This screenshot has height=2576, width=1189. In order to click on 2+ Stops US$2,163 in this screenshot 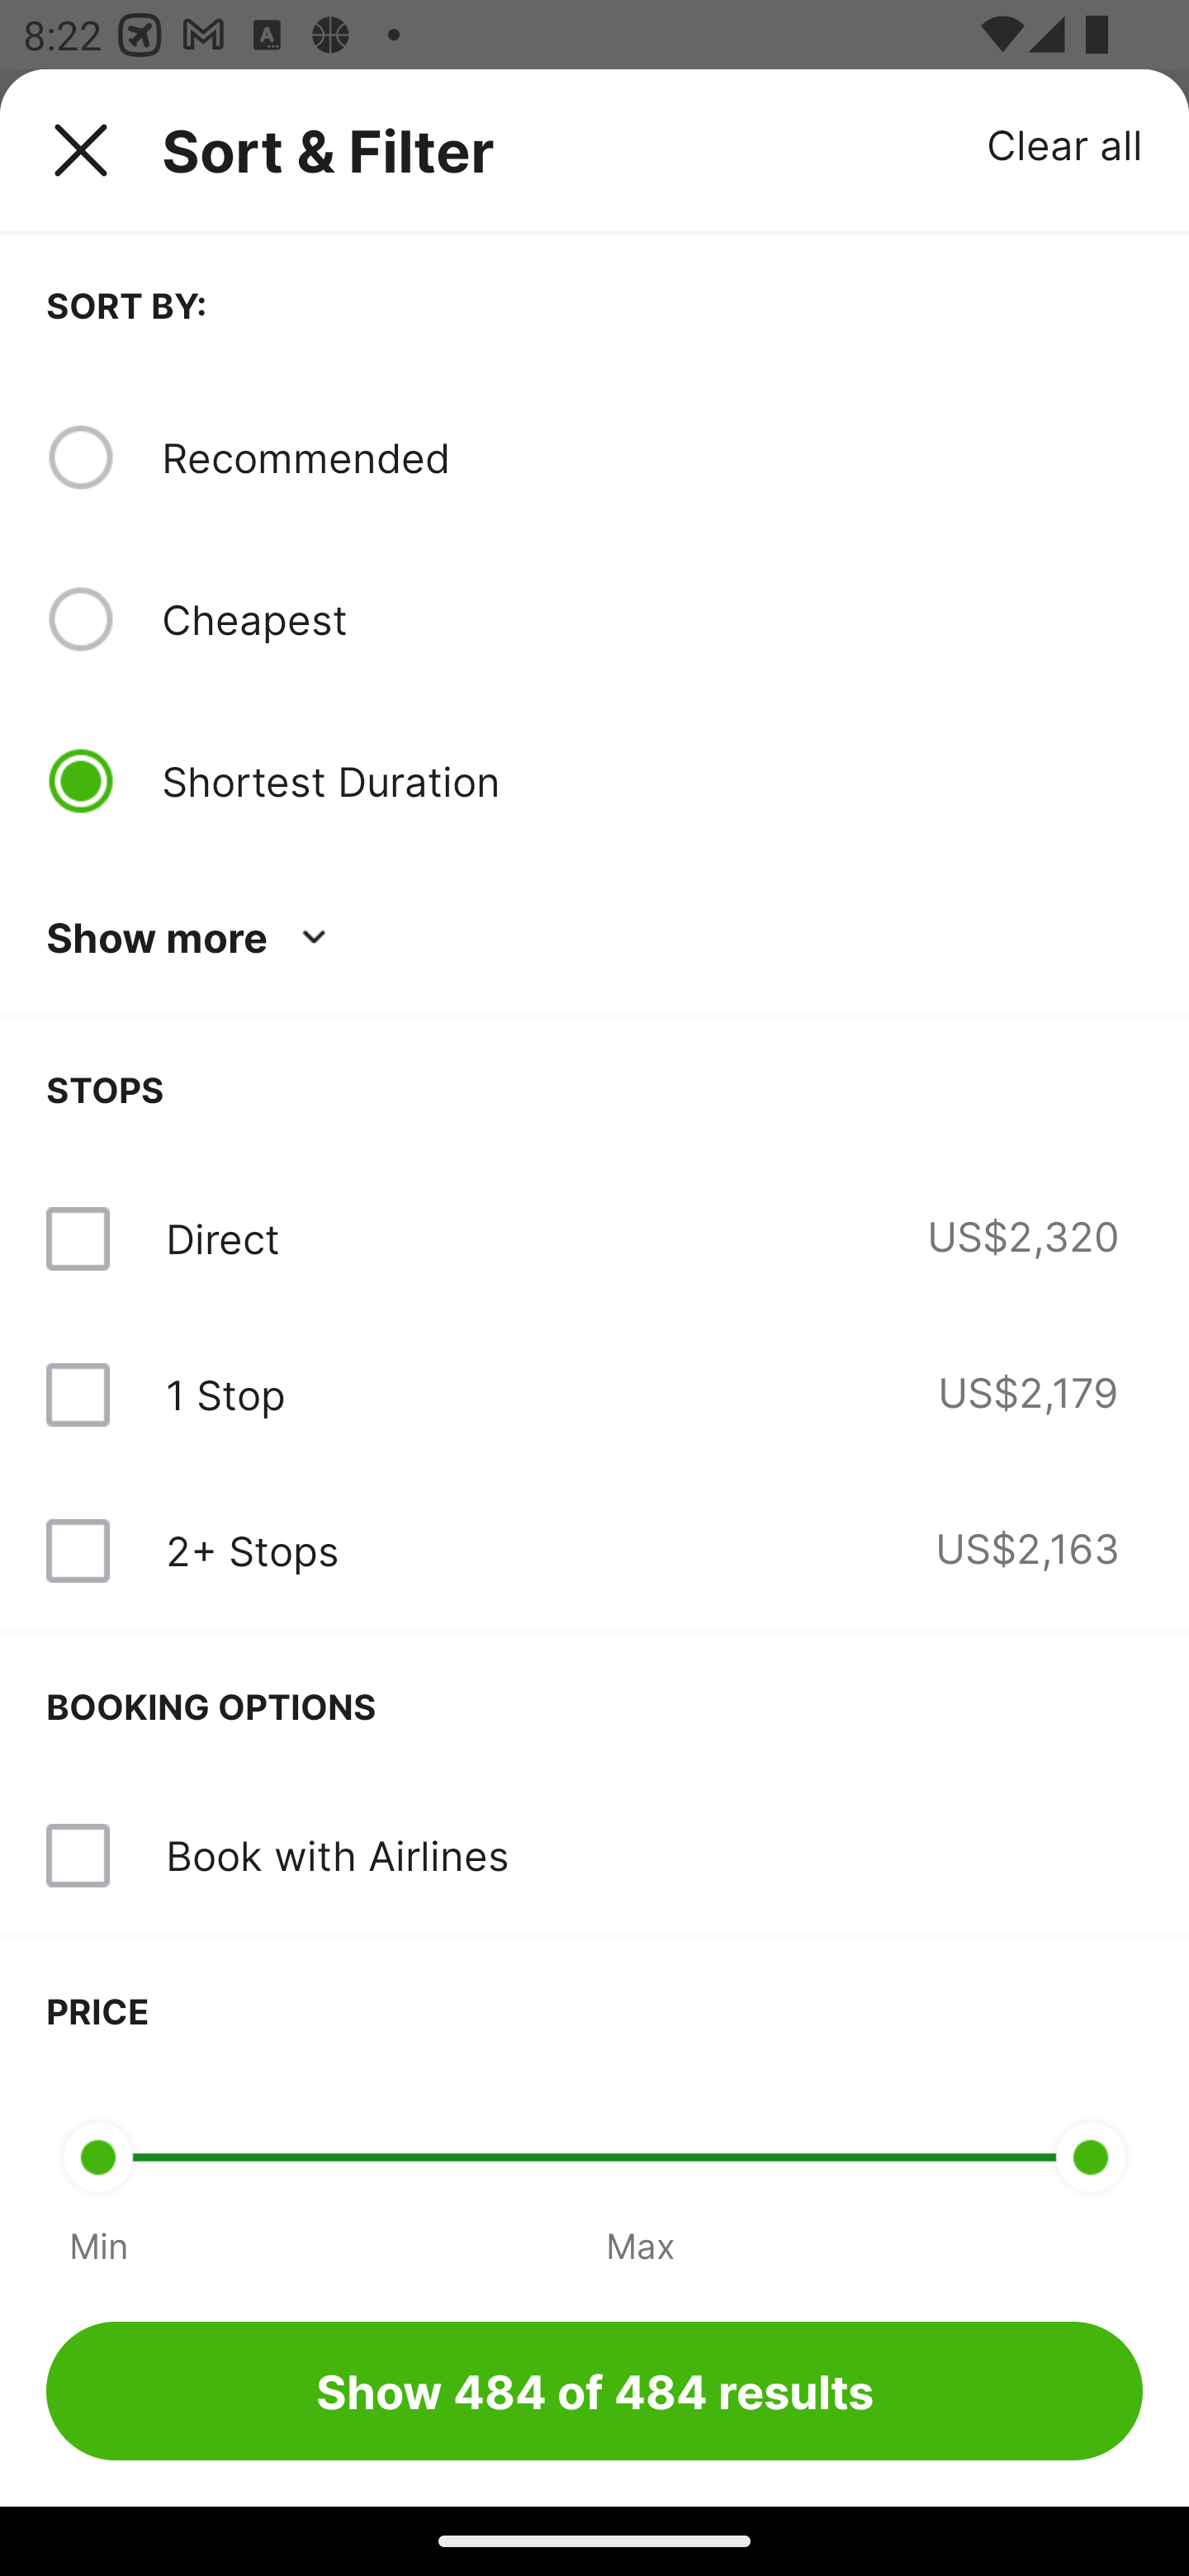, I will do `click(594, 1551)`.